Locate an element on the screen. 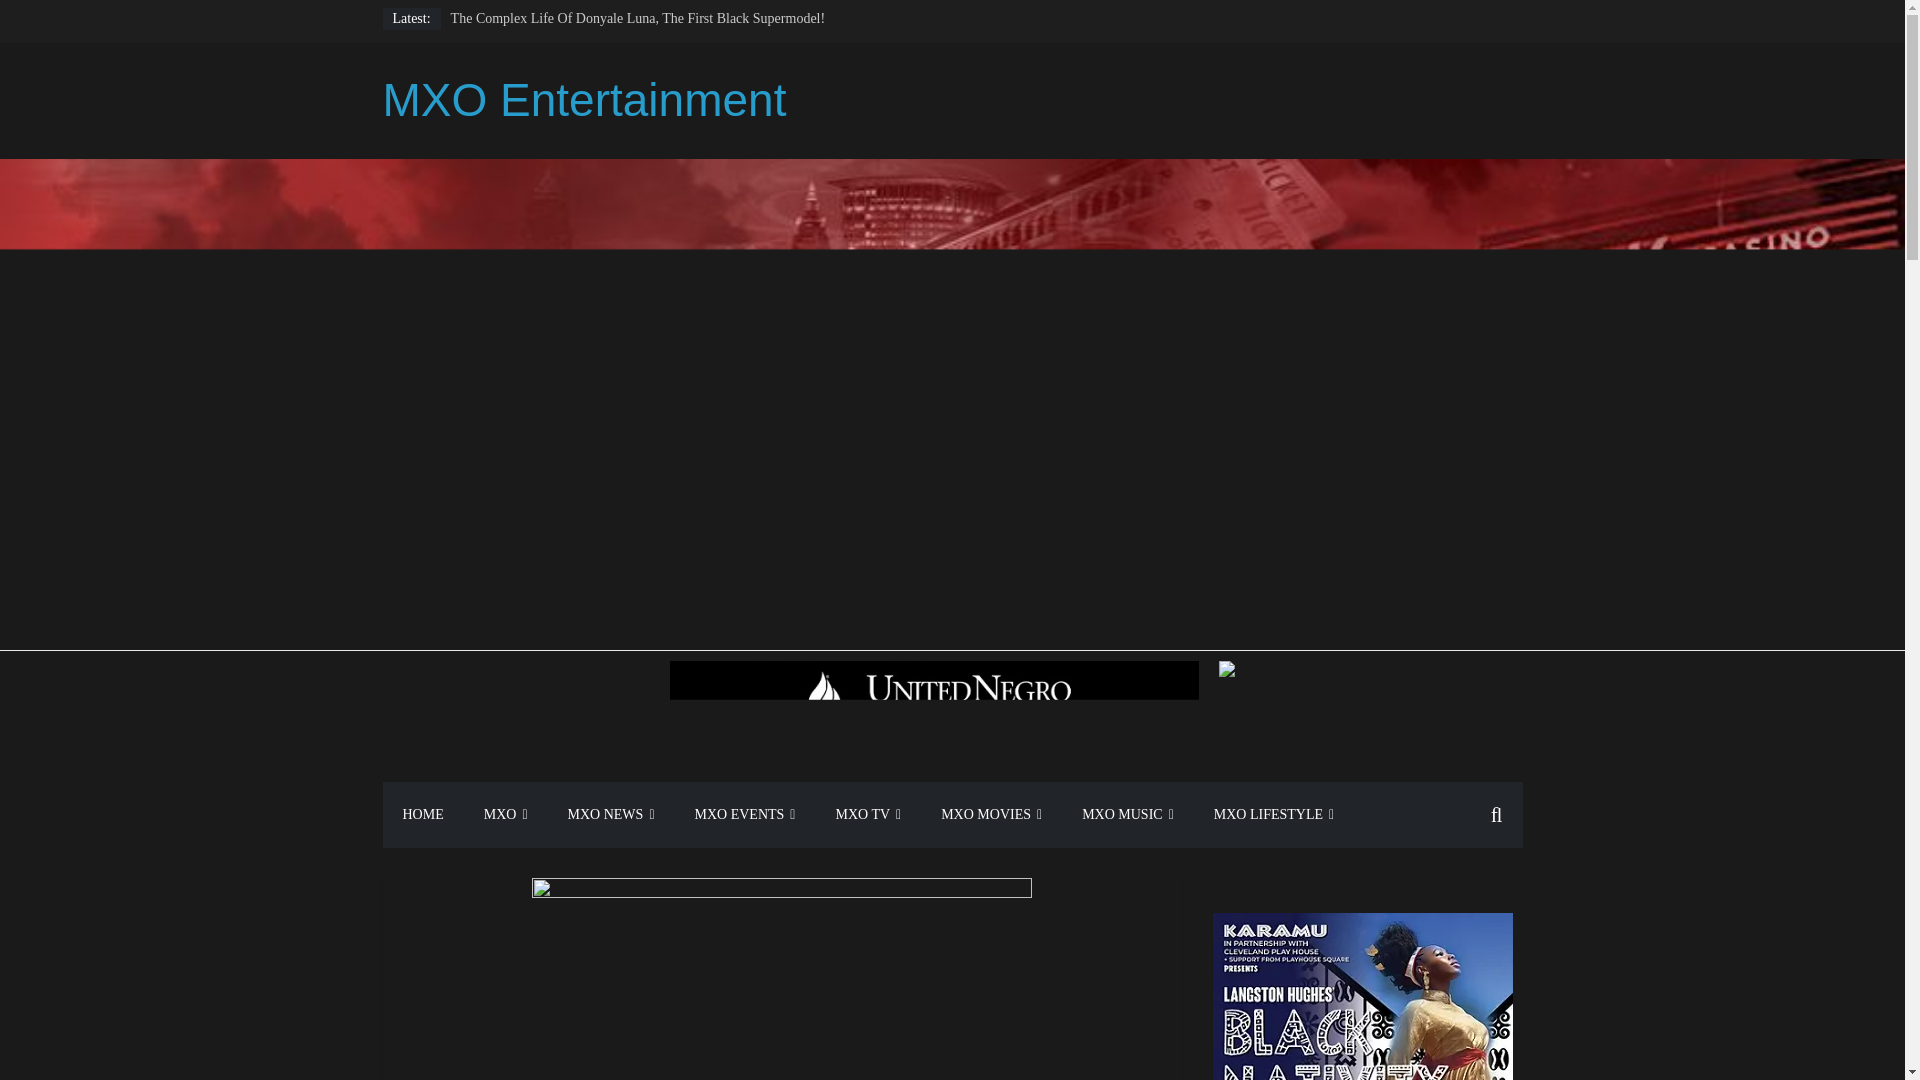 Image resolution: width=1920 pixels, height=1080 pixels. MXO MOVIES is located at coordinates (991, 814).